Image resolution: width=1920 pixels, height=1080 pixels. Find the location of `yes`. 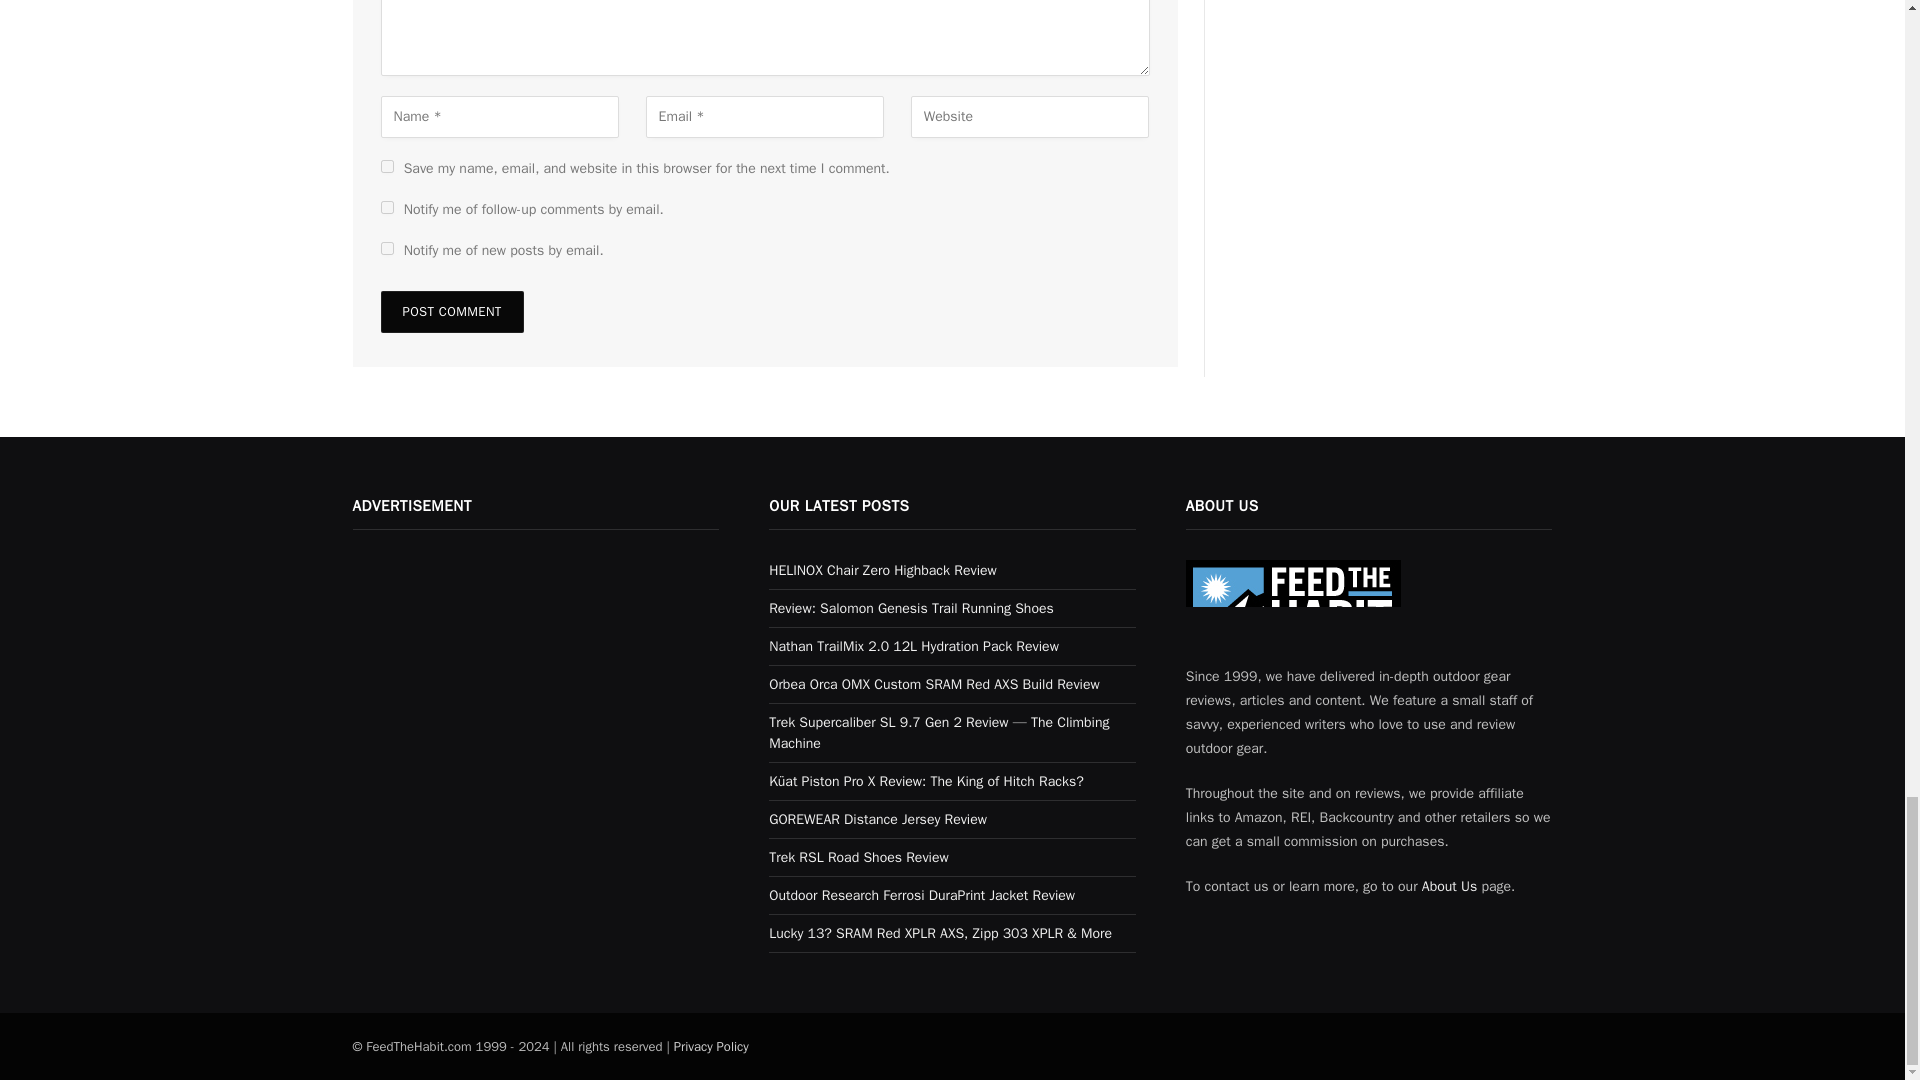

yes is located at coordinates (386, 166).